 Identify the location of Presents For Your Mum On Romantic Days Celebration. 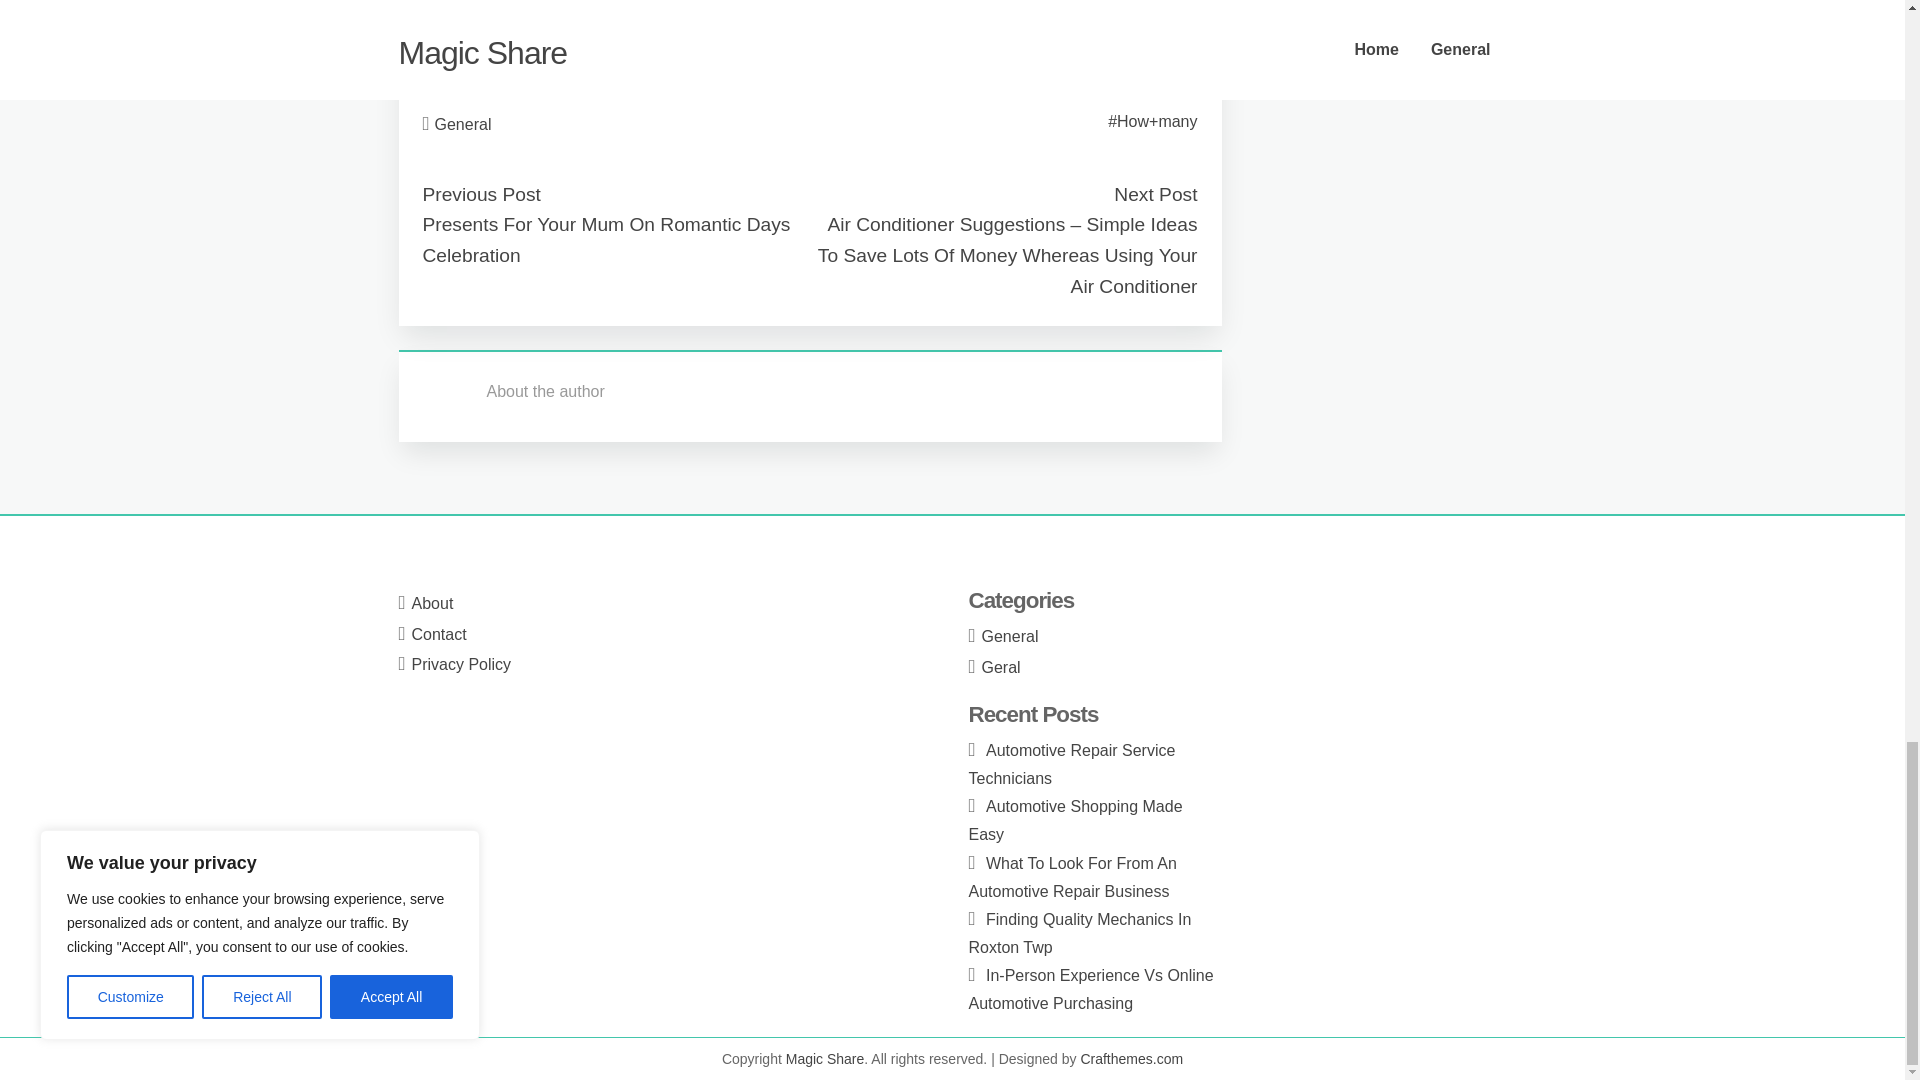
(606, 239).